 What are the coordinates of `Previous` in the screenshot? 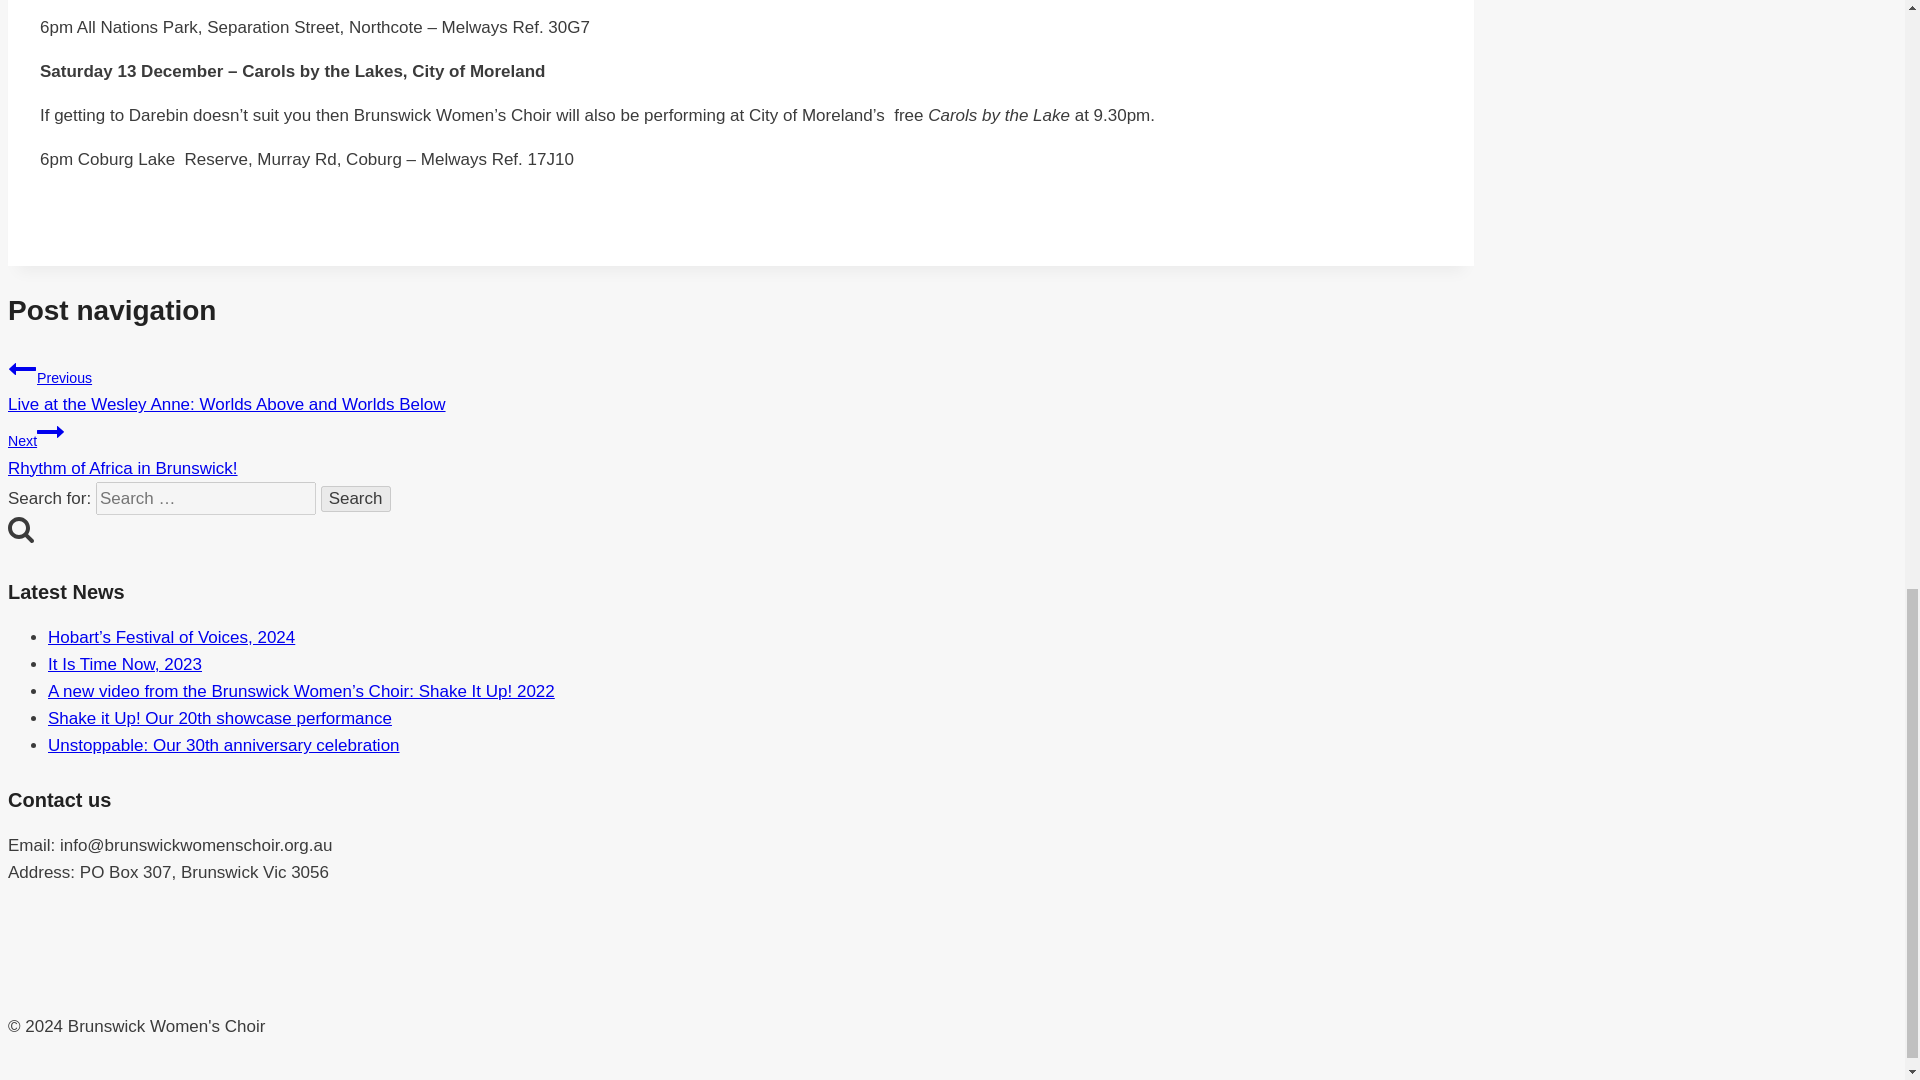 It's located at (22, 369).